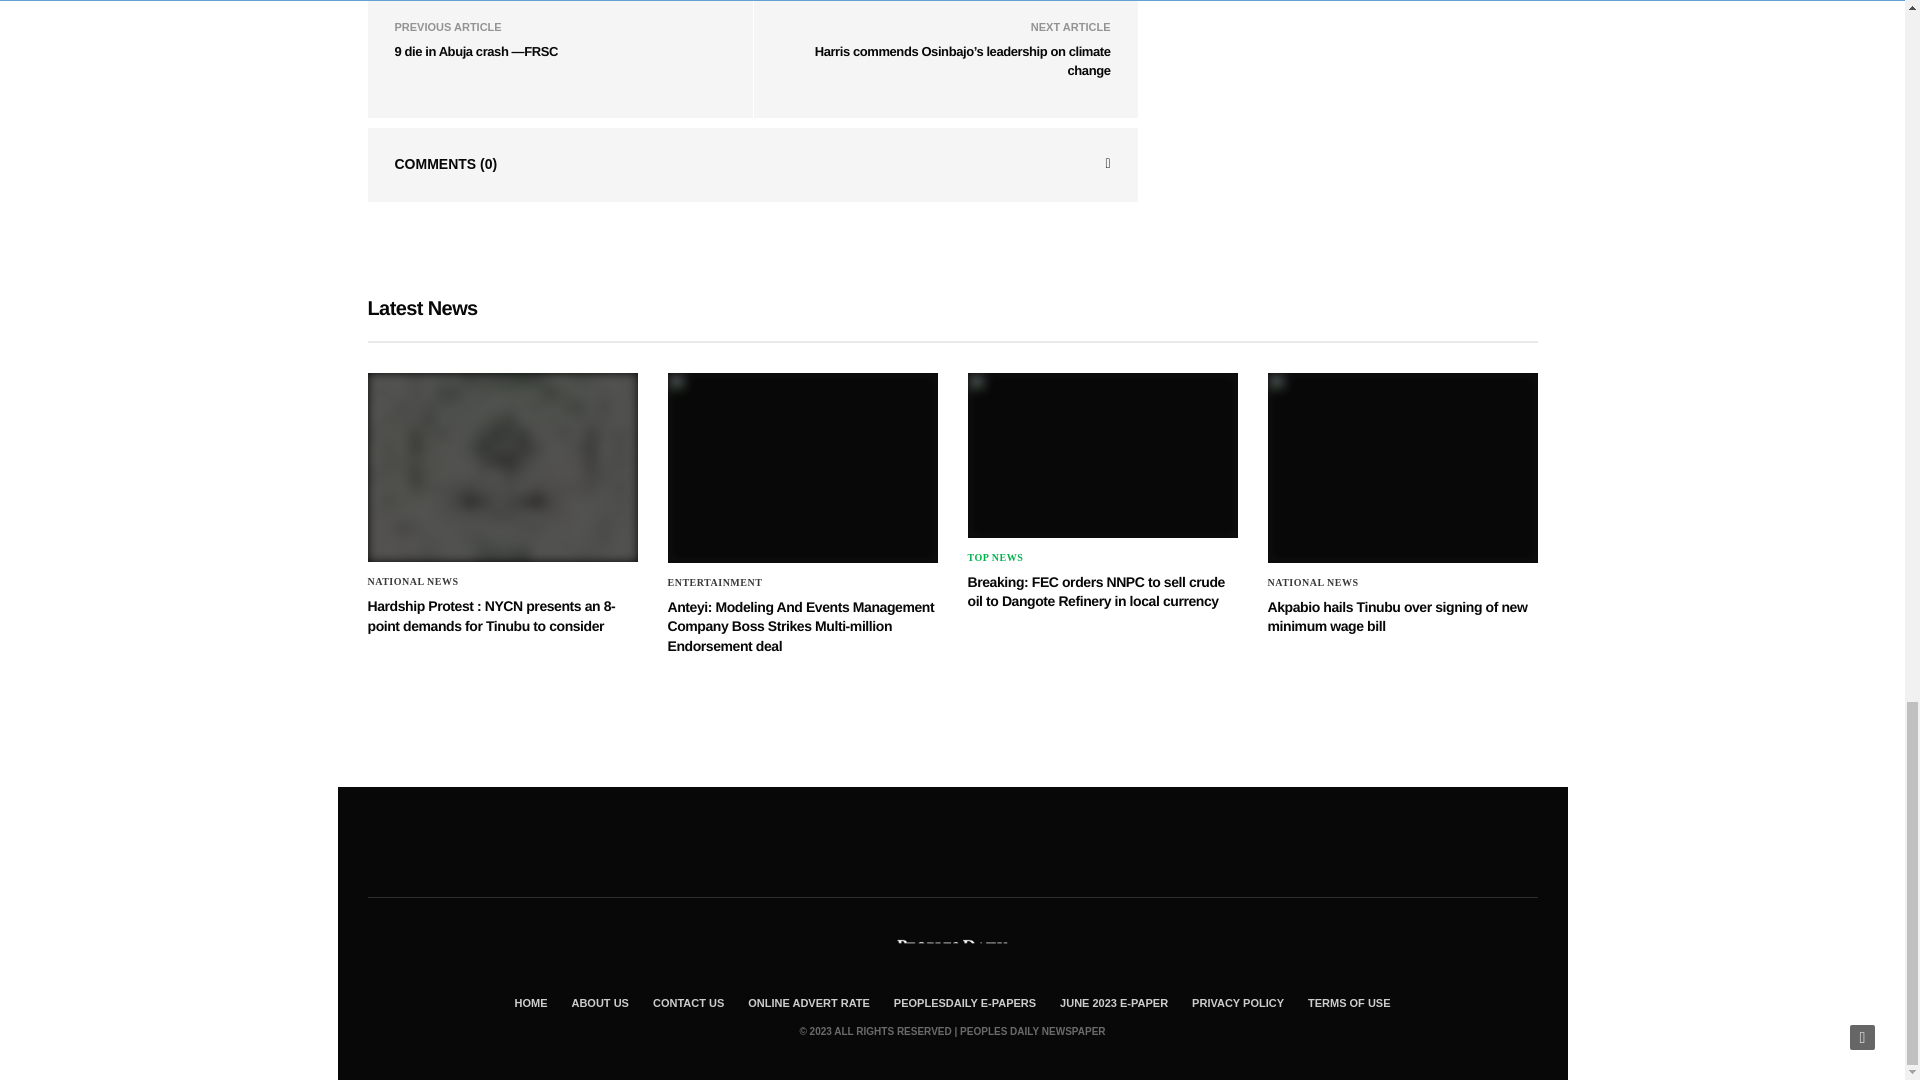 This screenshot has height=1080, width=1920. Describe the element at coordinates (413, 582) in the screenshot. I see `National News` at that location.